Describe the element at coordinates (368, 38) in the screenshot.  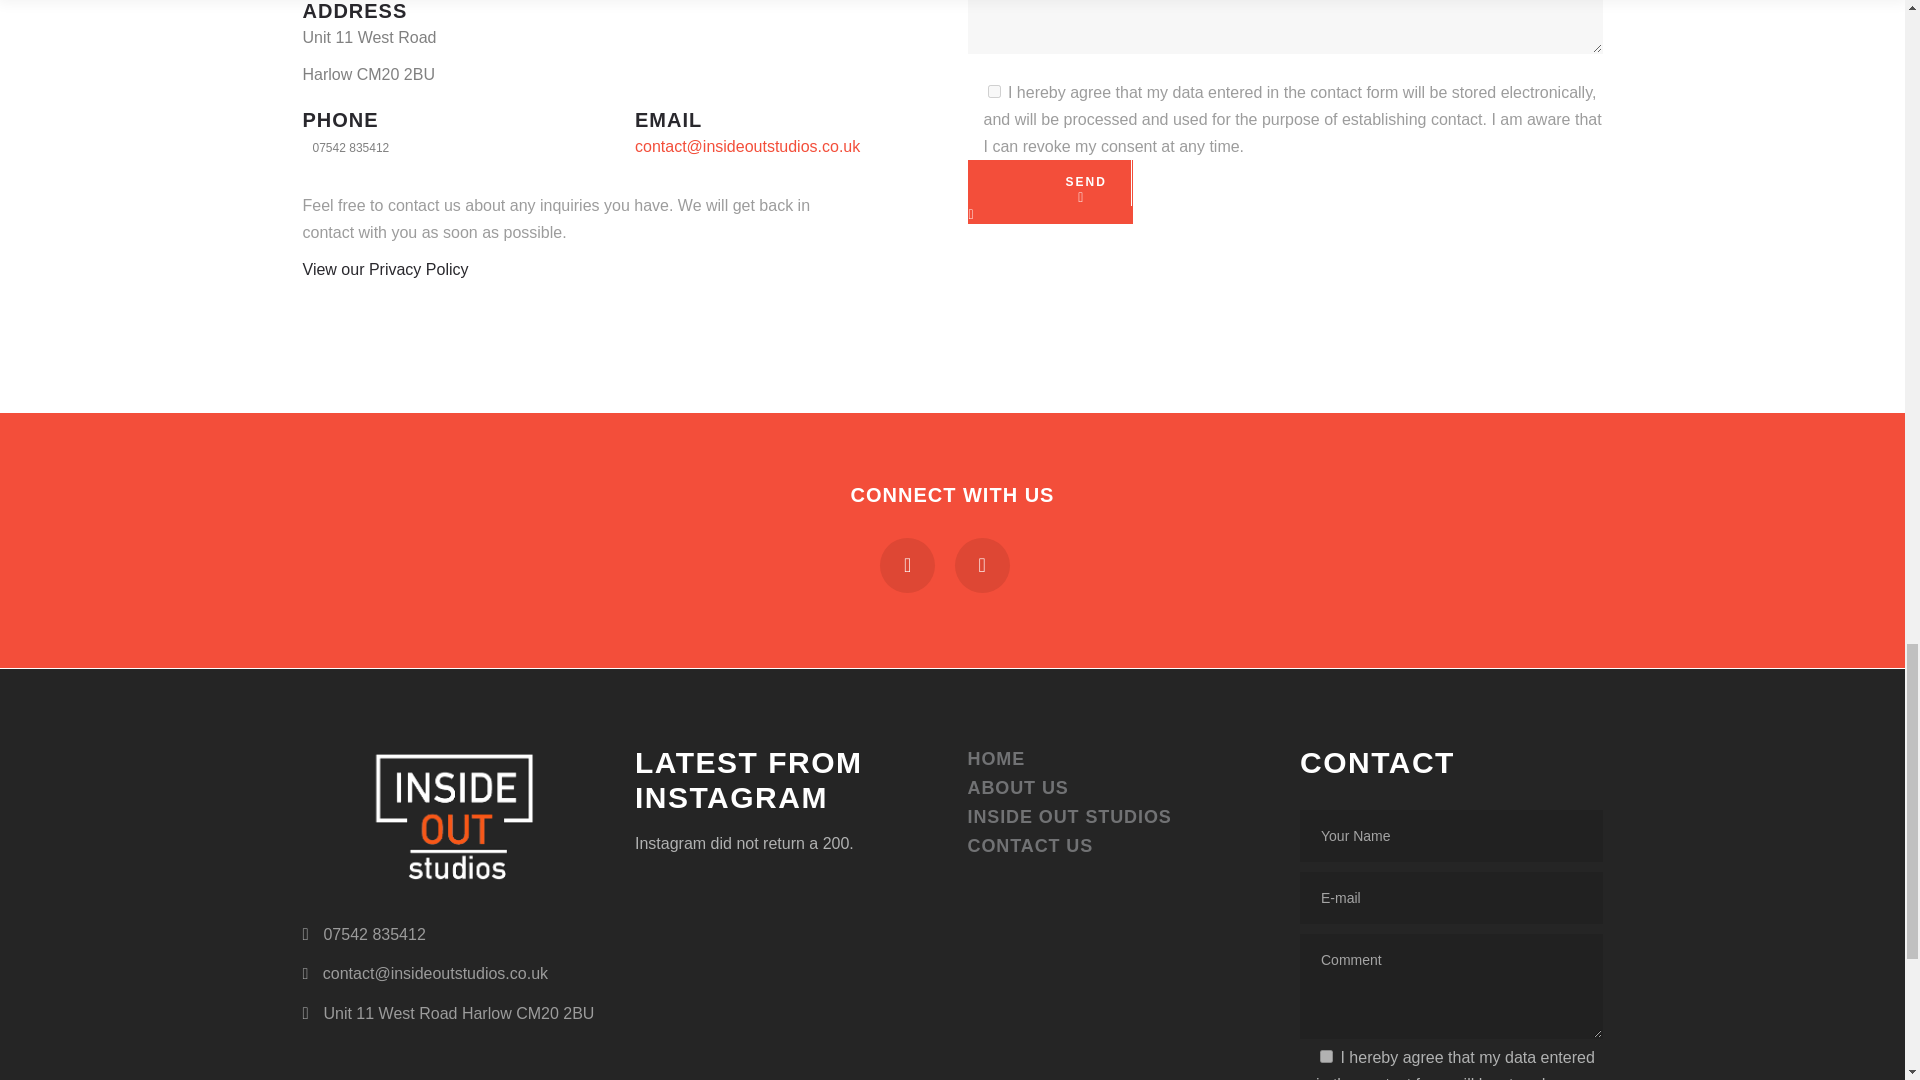
I see `Unit 11 West Road` at that location.